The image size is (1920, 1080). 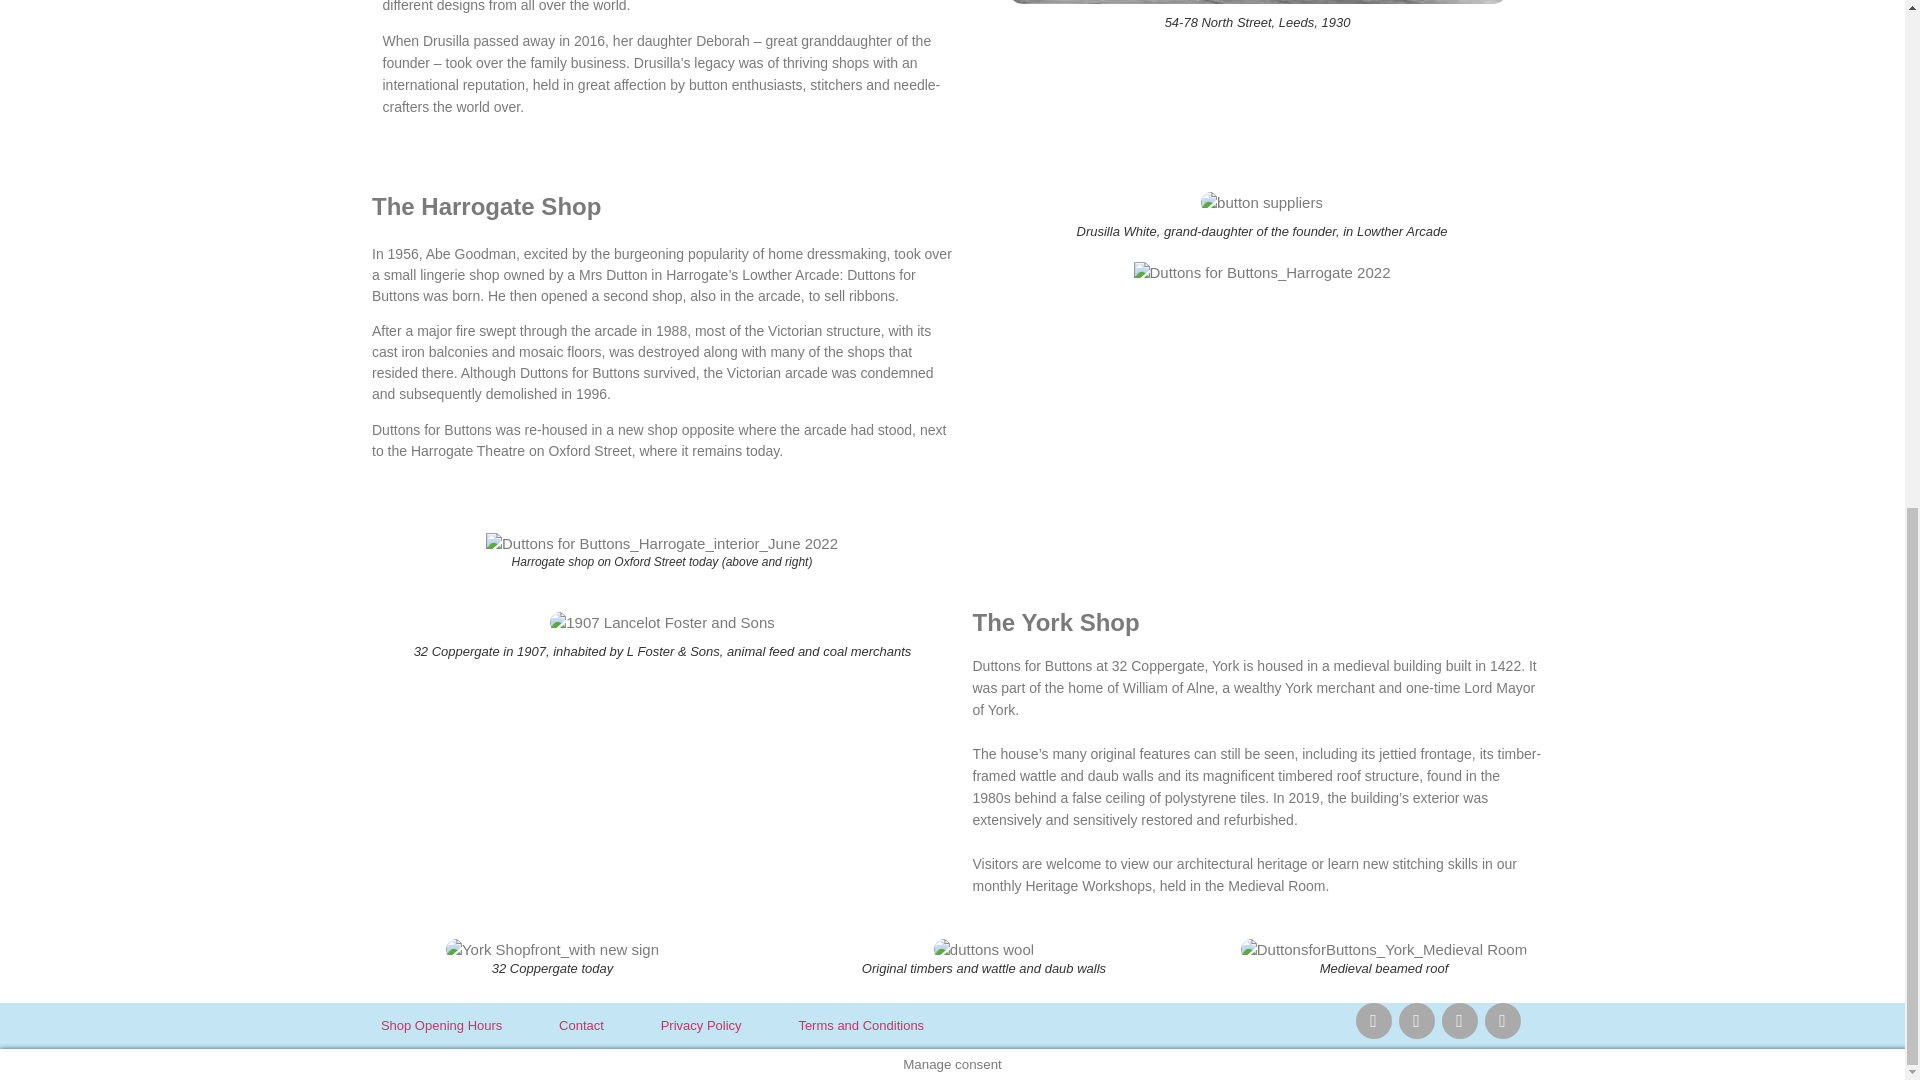 What do you see at coordinates (1262, 202) in the screenshot?
I see `button suppliers` at bounding box center [1262, 202].